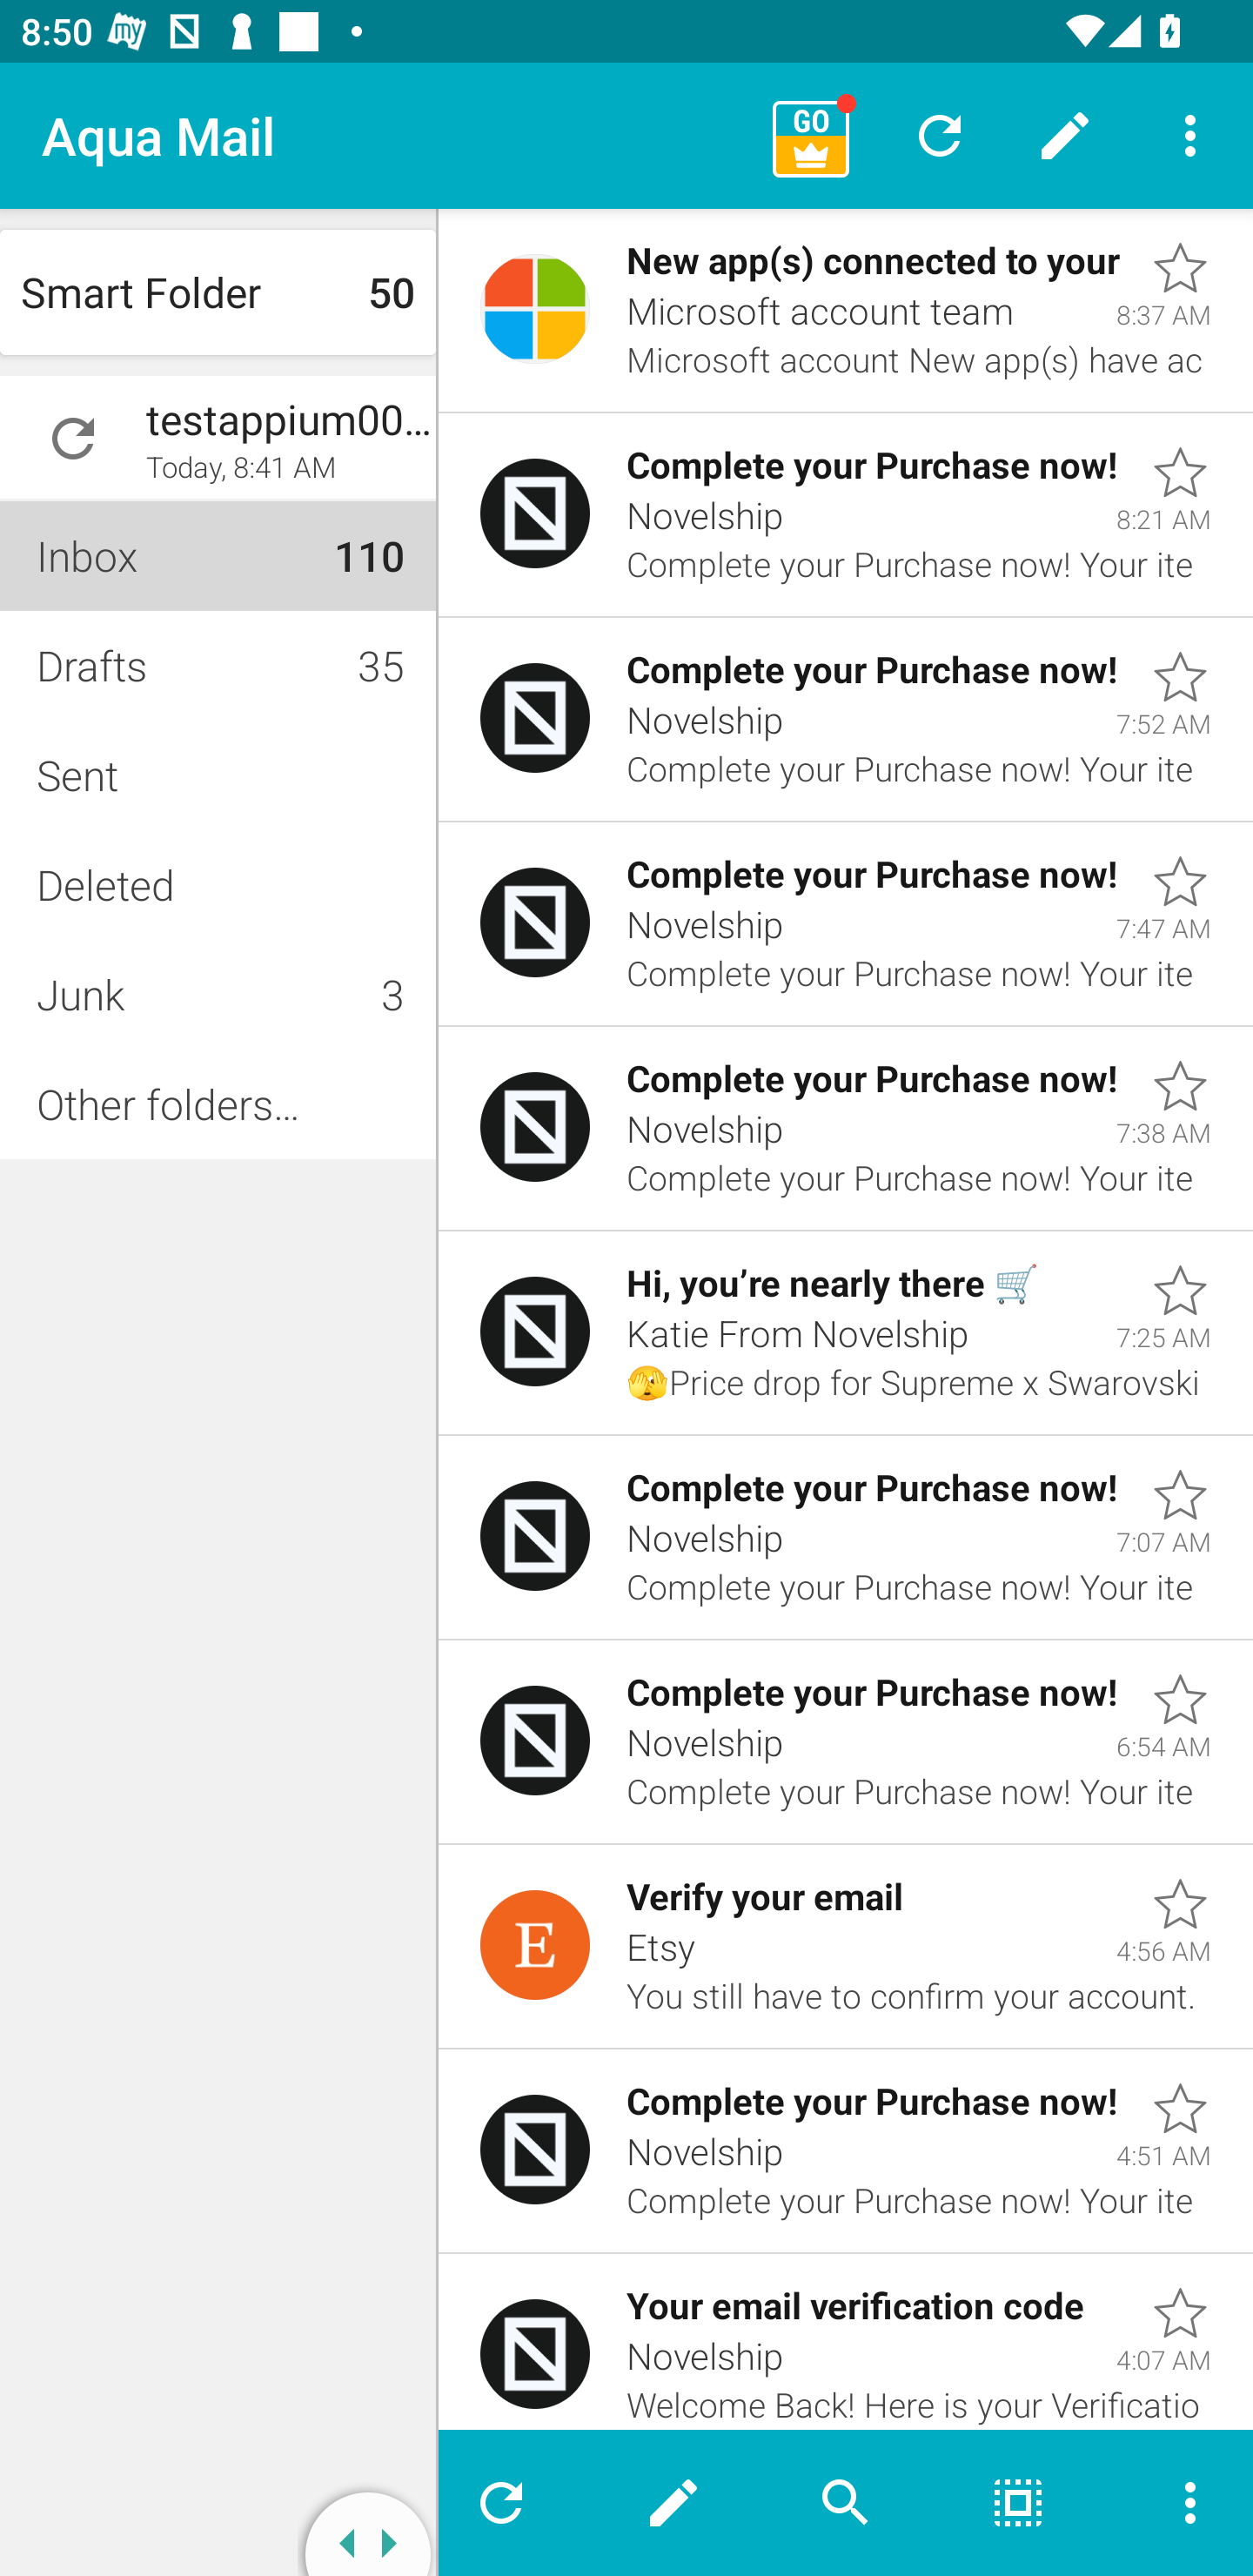  What do you see at coordinates (940, 135) in the screenshot?
I see `Refresh all` at bounding box center [940, 135].